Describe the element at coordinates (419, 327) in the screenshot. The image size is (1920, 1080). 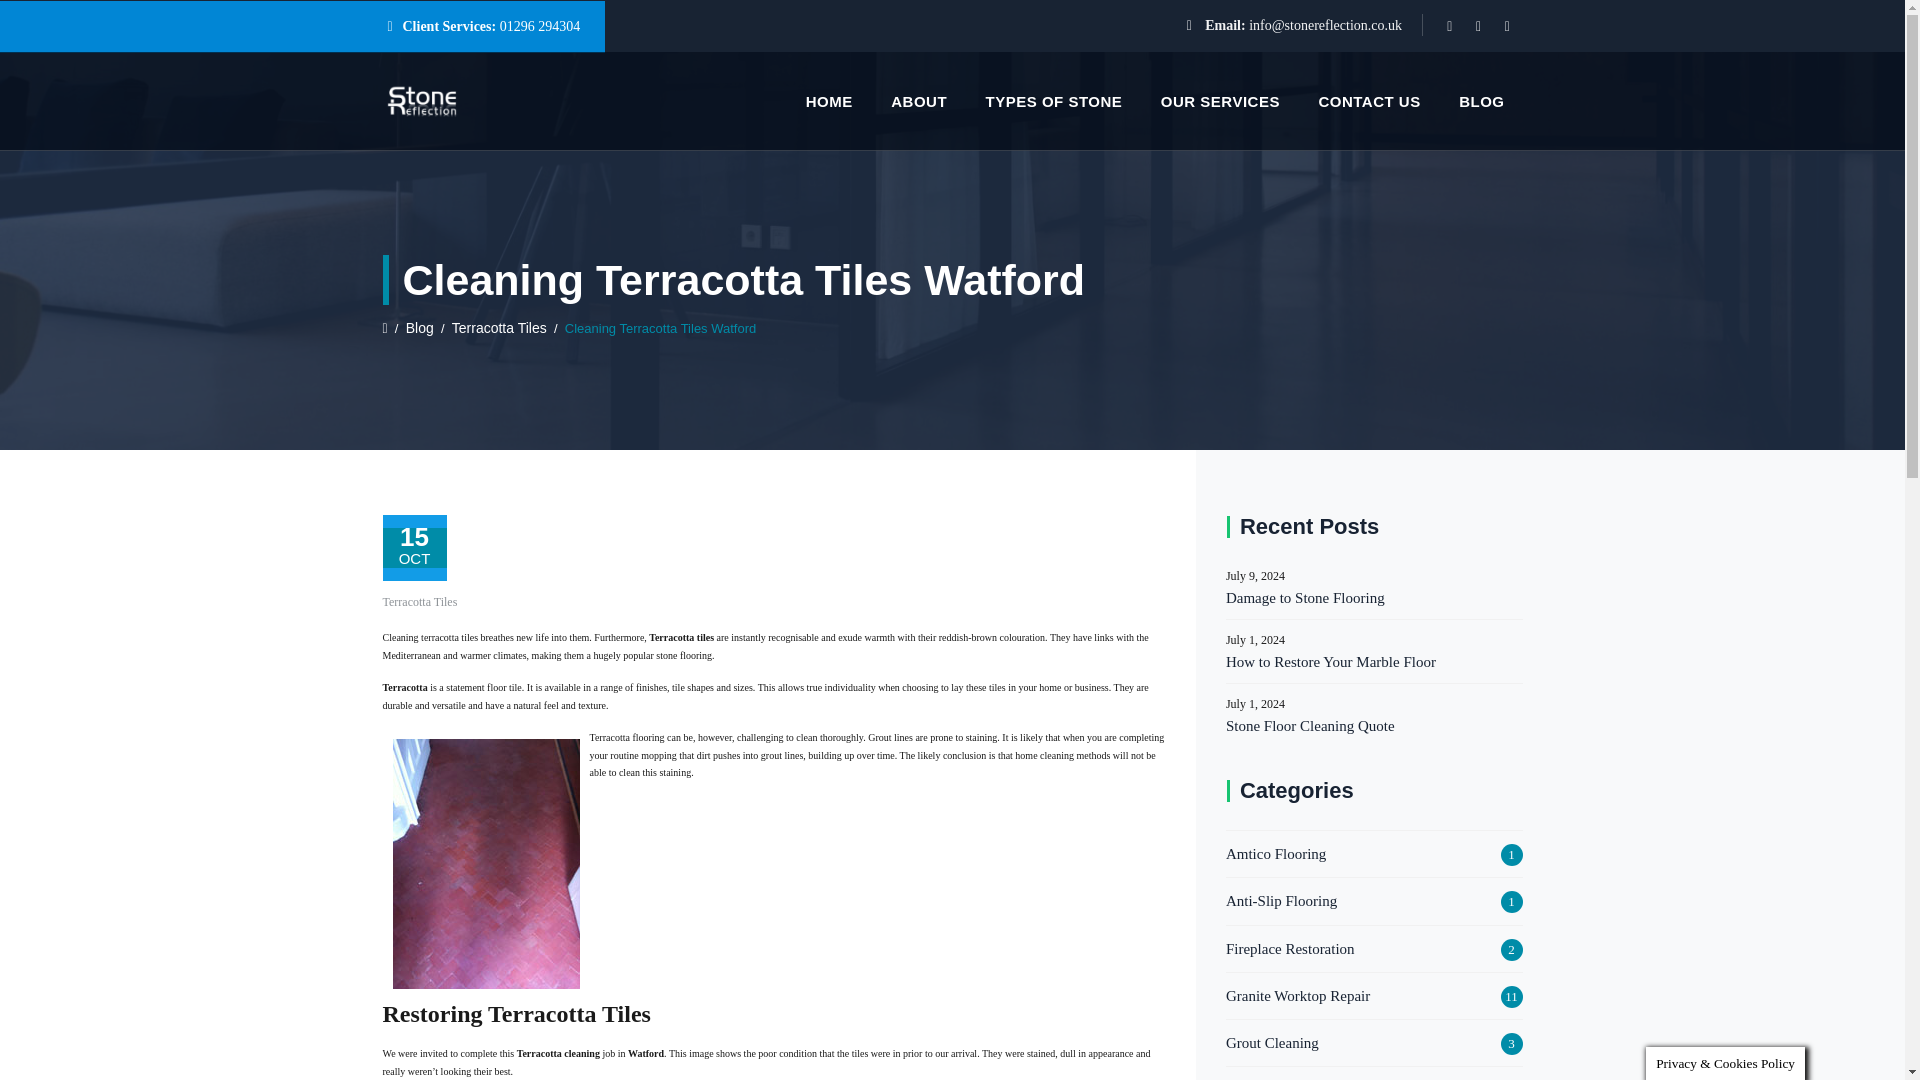
I see `Go to Blog.` at that location.